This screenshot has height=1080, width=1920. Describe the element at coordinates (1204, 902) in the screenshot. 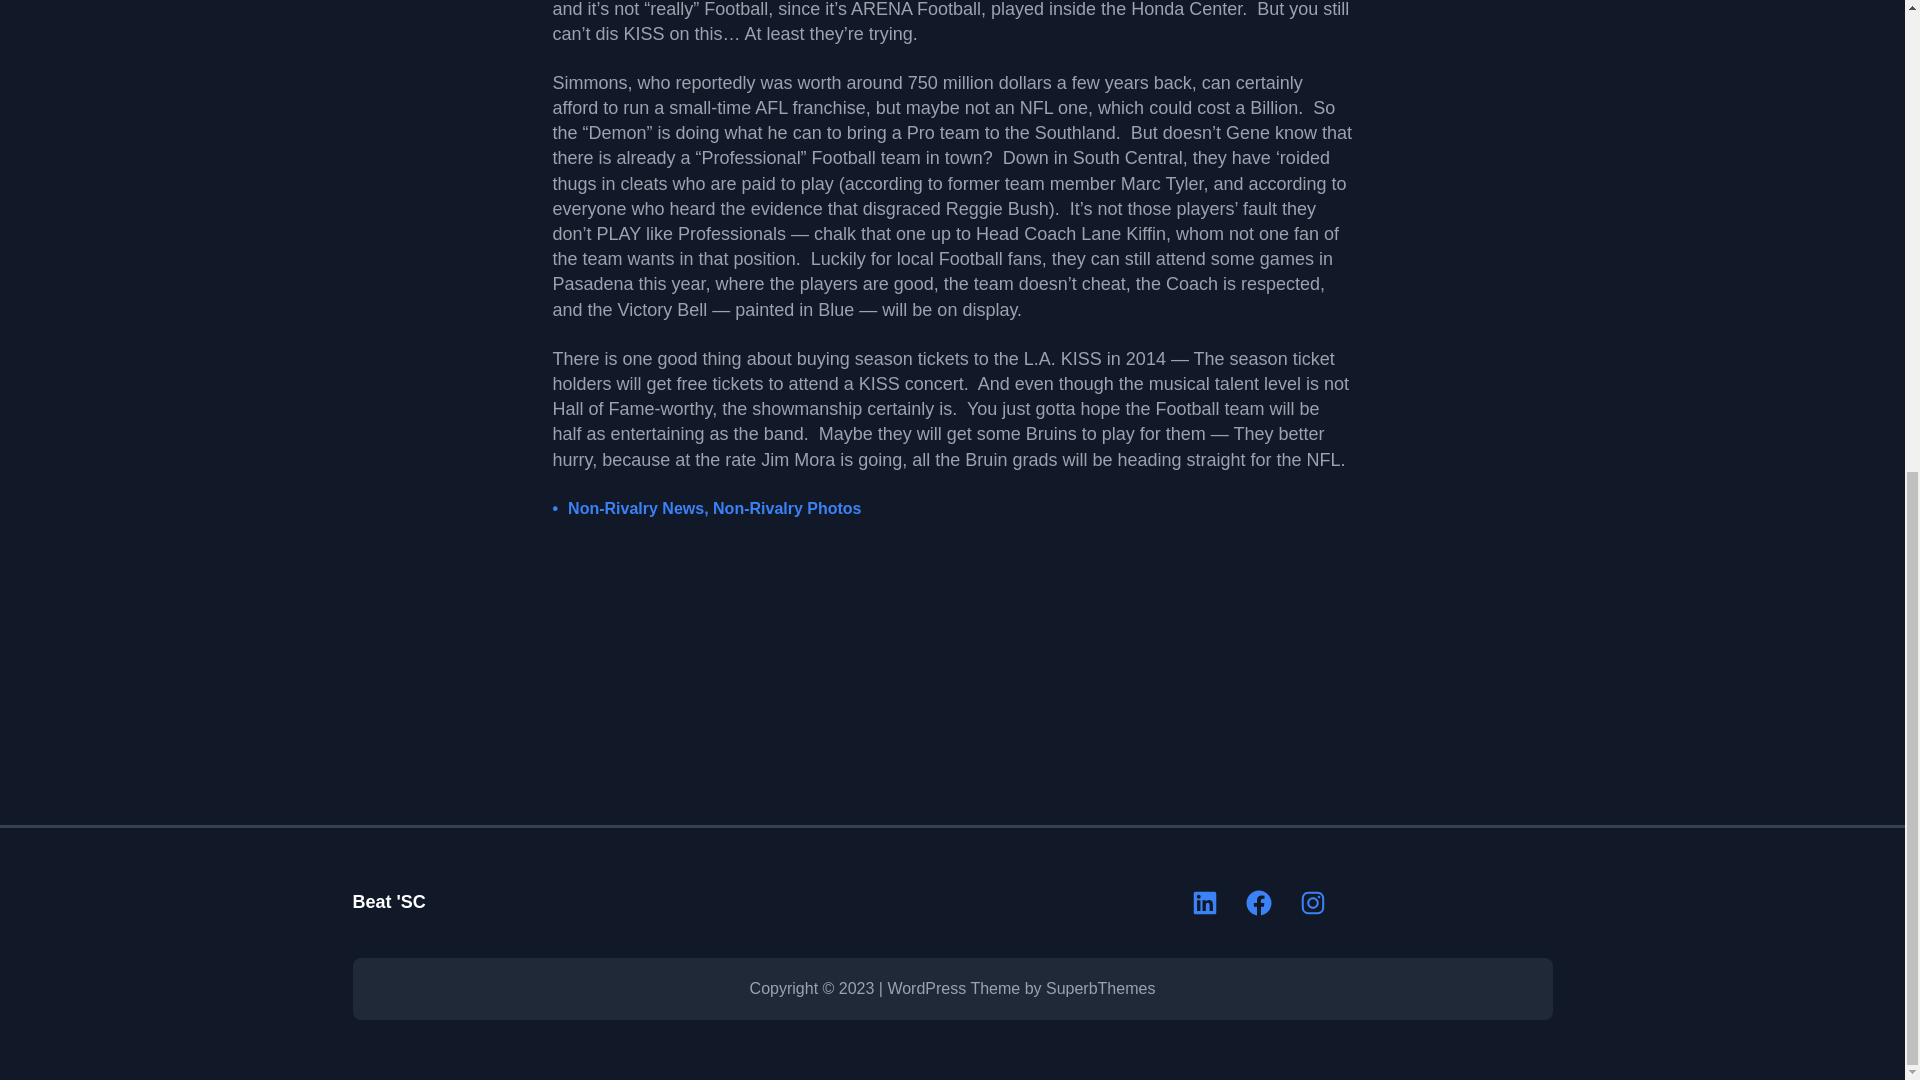

I see `LinkedIn` at that location.